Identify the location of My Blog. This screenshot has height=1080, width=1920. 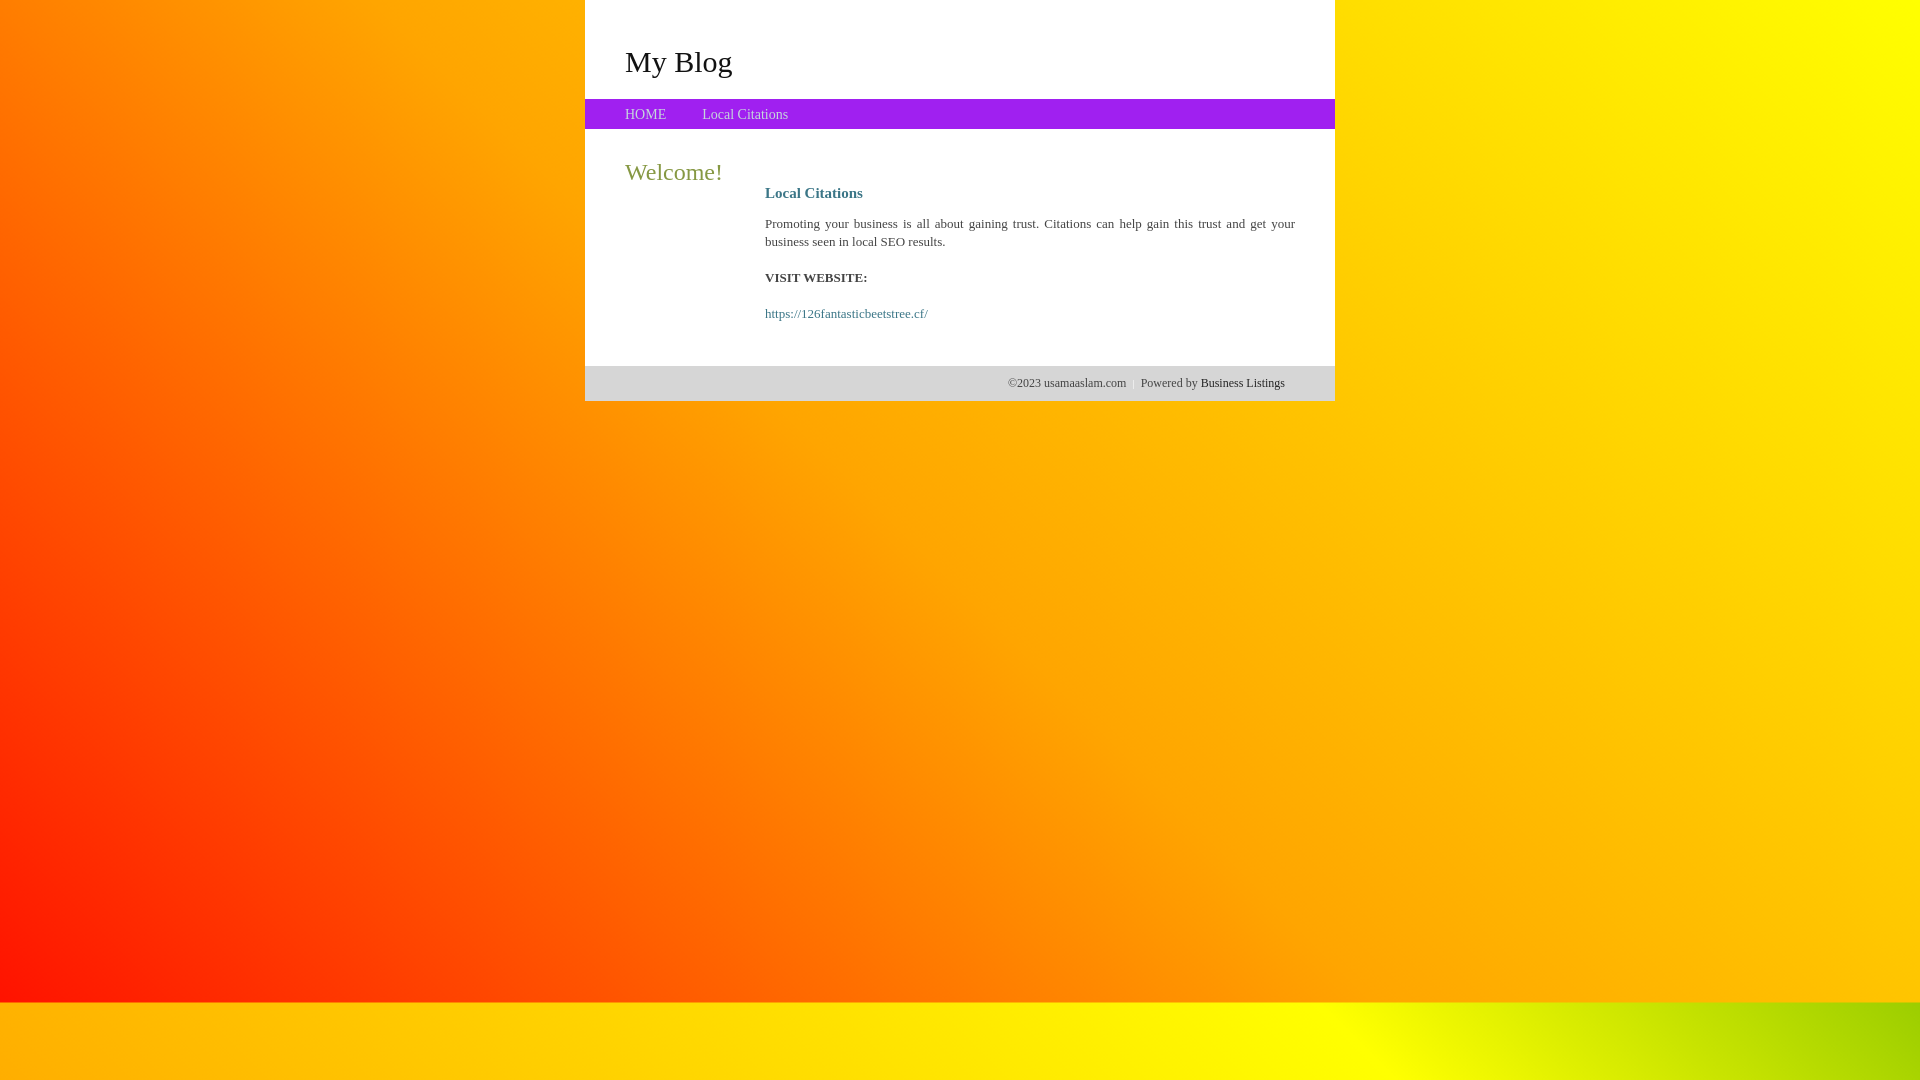
(679, 61).